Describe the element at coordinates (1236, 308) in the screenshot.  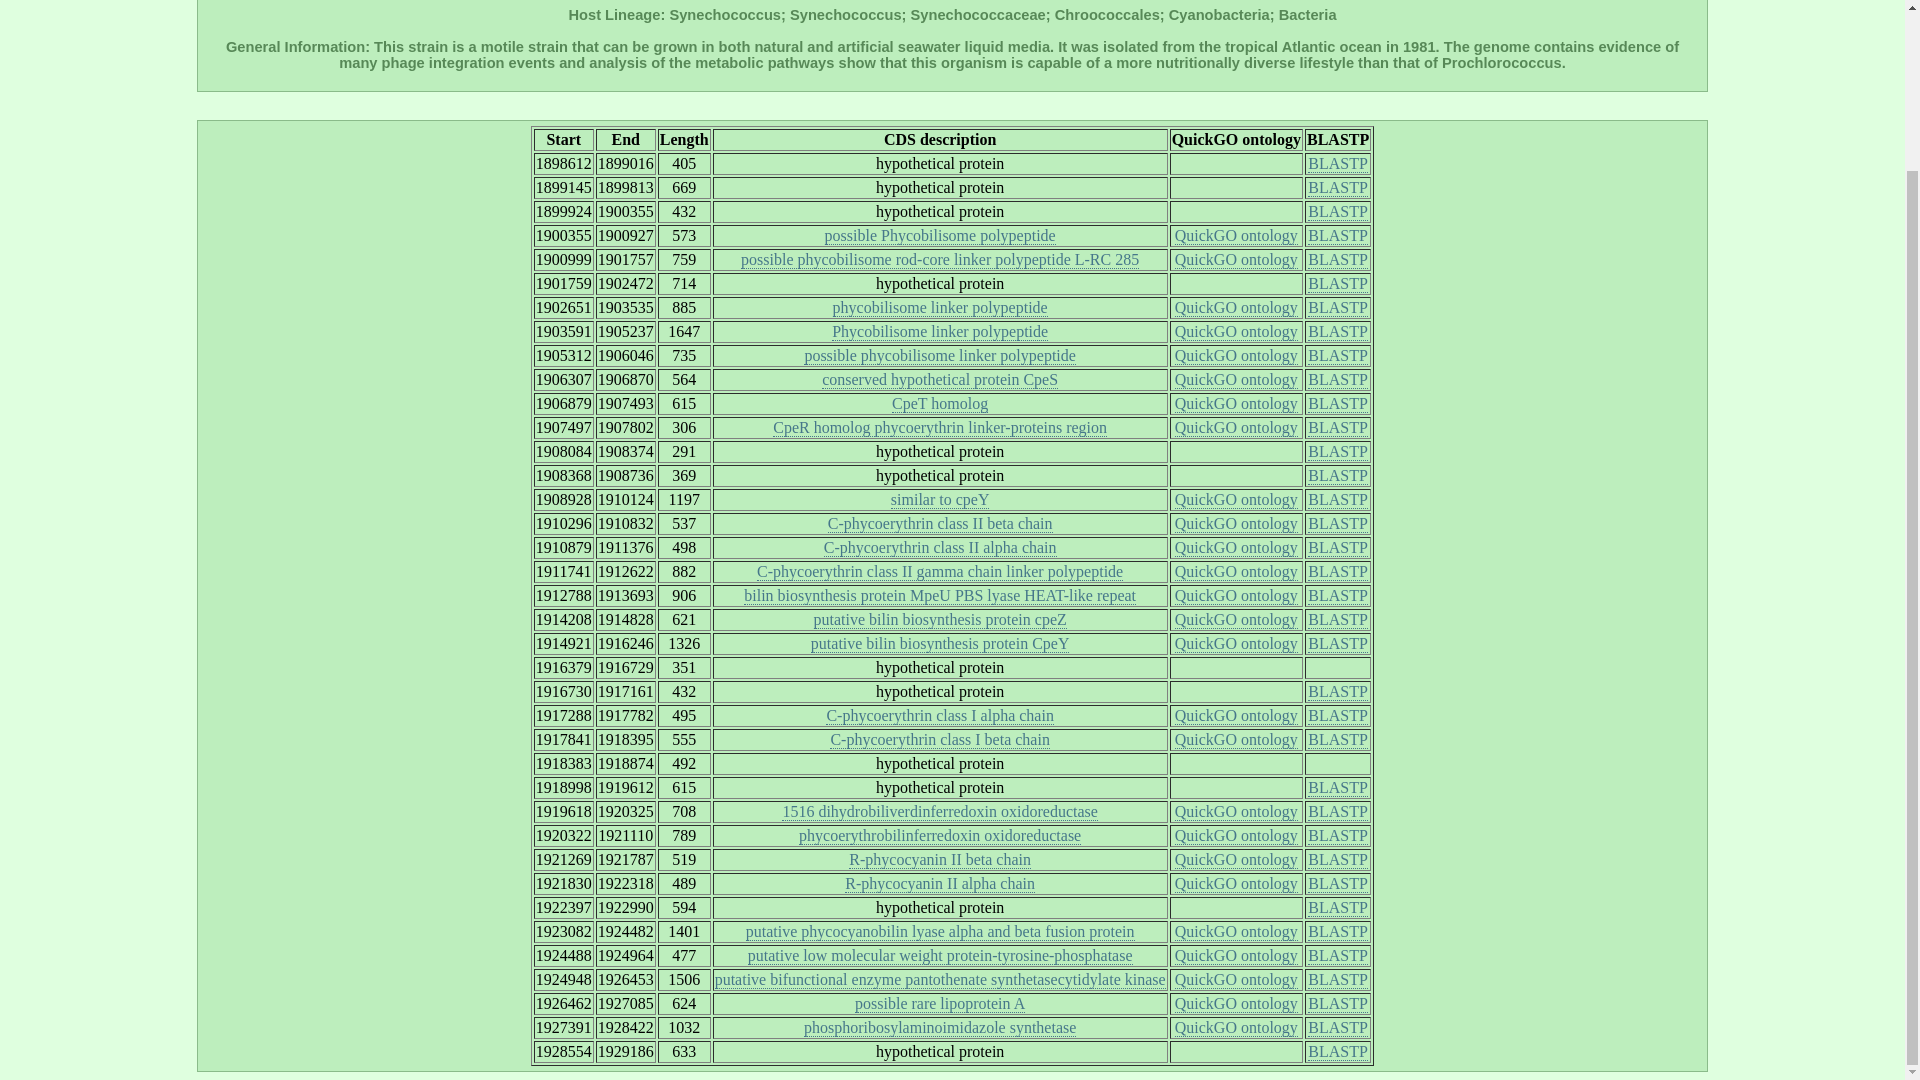
I see `Retrieve QuickGO gene ontology` at that location.